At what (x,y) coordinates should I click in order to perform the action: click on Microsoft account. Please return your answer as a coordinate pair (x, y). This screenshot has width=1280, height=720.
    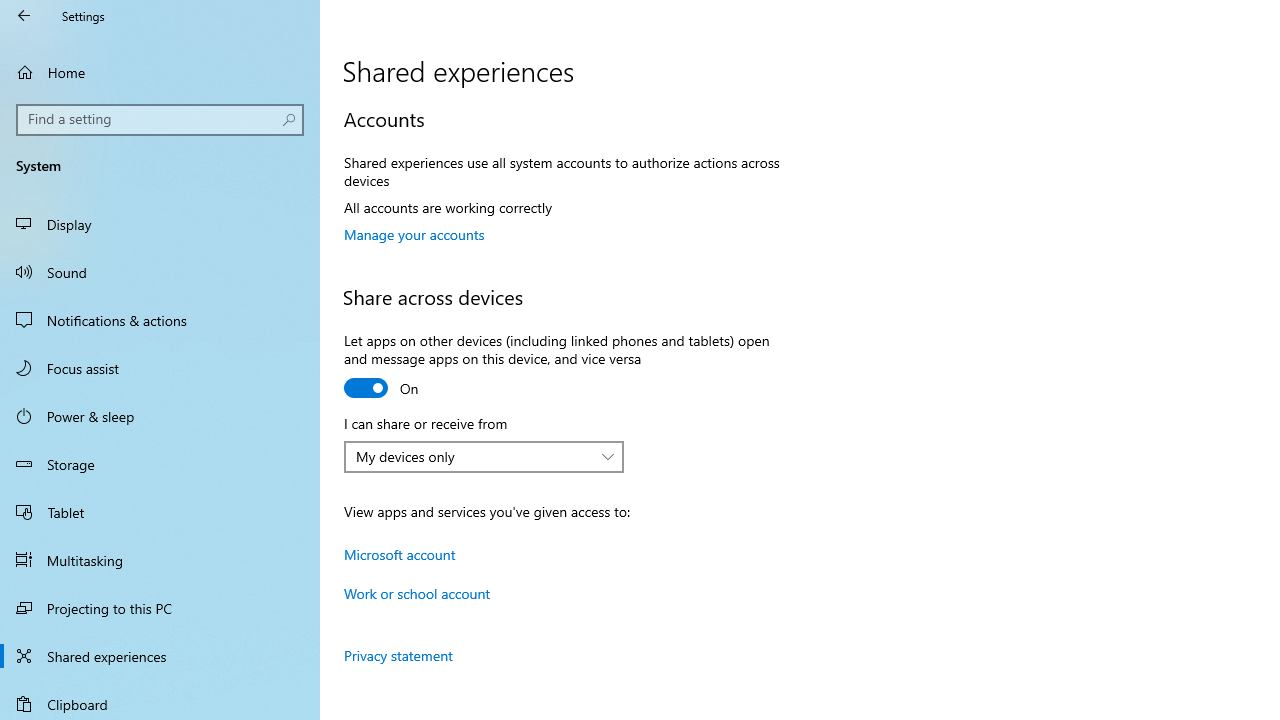
    Looking at the image, I should click on (400, 554).